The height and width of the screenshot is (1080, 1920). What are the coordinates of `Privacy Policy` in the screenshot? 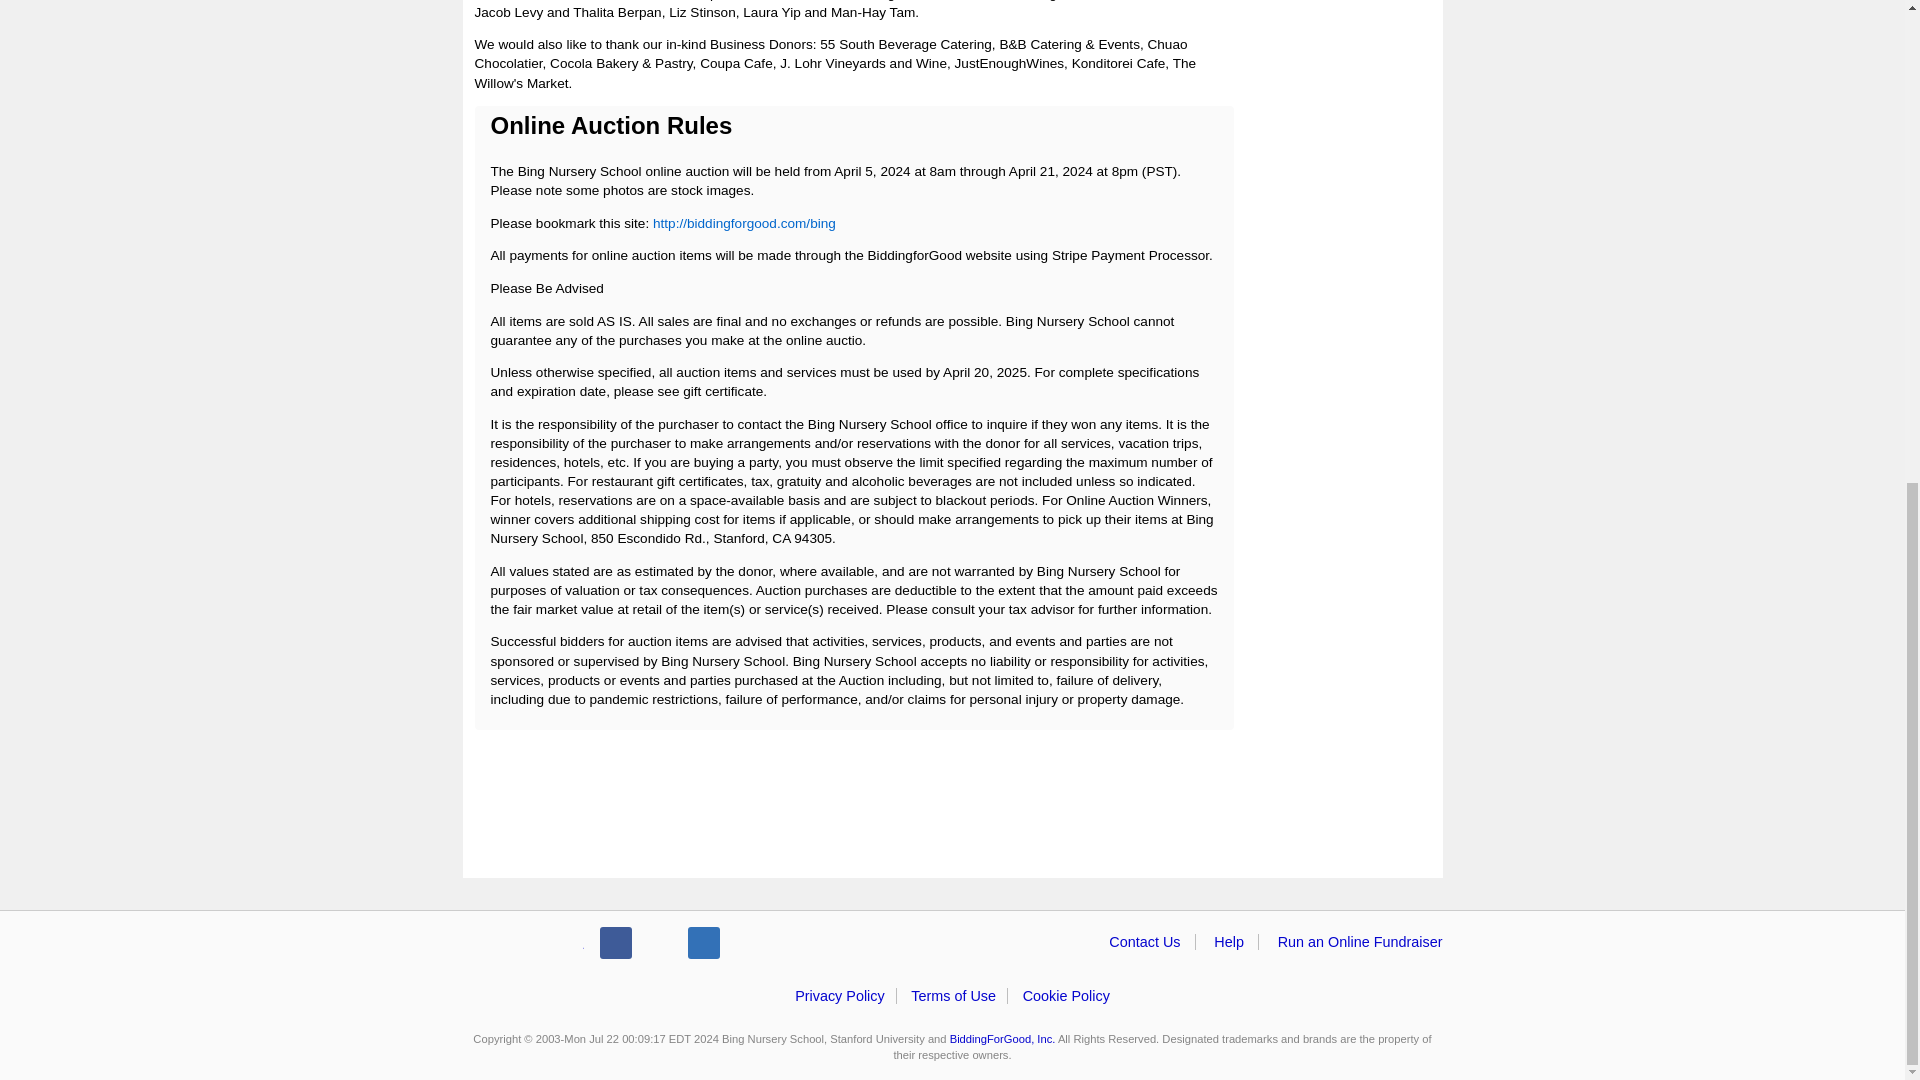 It's located at (840, 996).